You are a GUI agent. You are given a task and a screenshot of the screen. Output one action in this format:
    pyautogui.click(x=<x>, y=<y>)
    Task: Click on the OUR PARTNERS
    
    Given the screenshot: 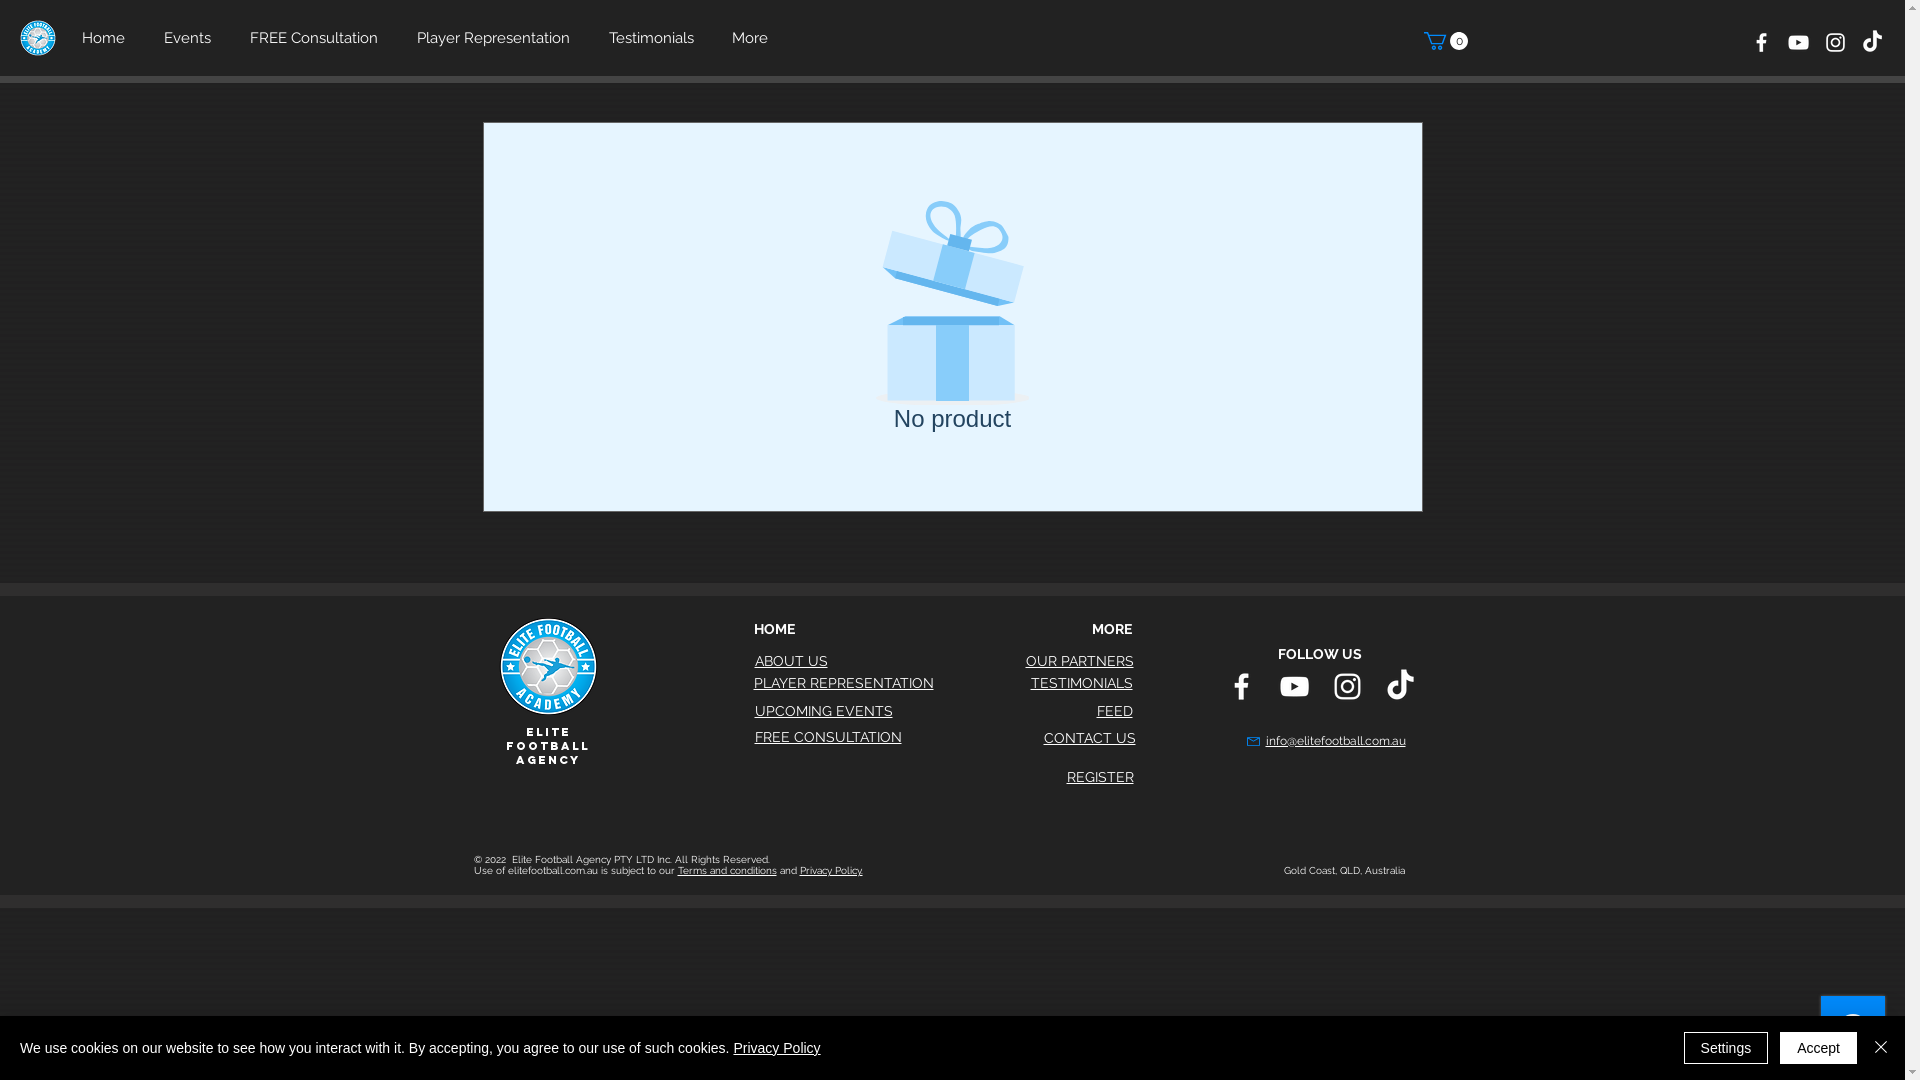 What is the action you would take?
    pyautogui.click(x=1080, y=661)
    